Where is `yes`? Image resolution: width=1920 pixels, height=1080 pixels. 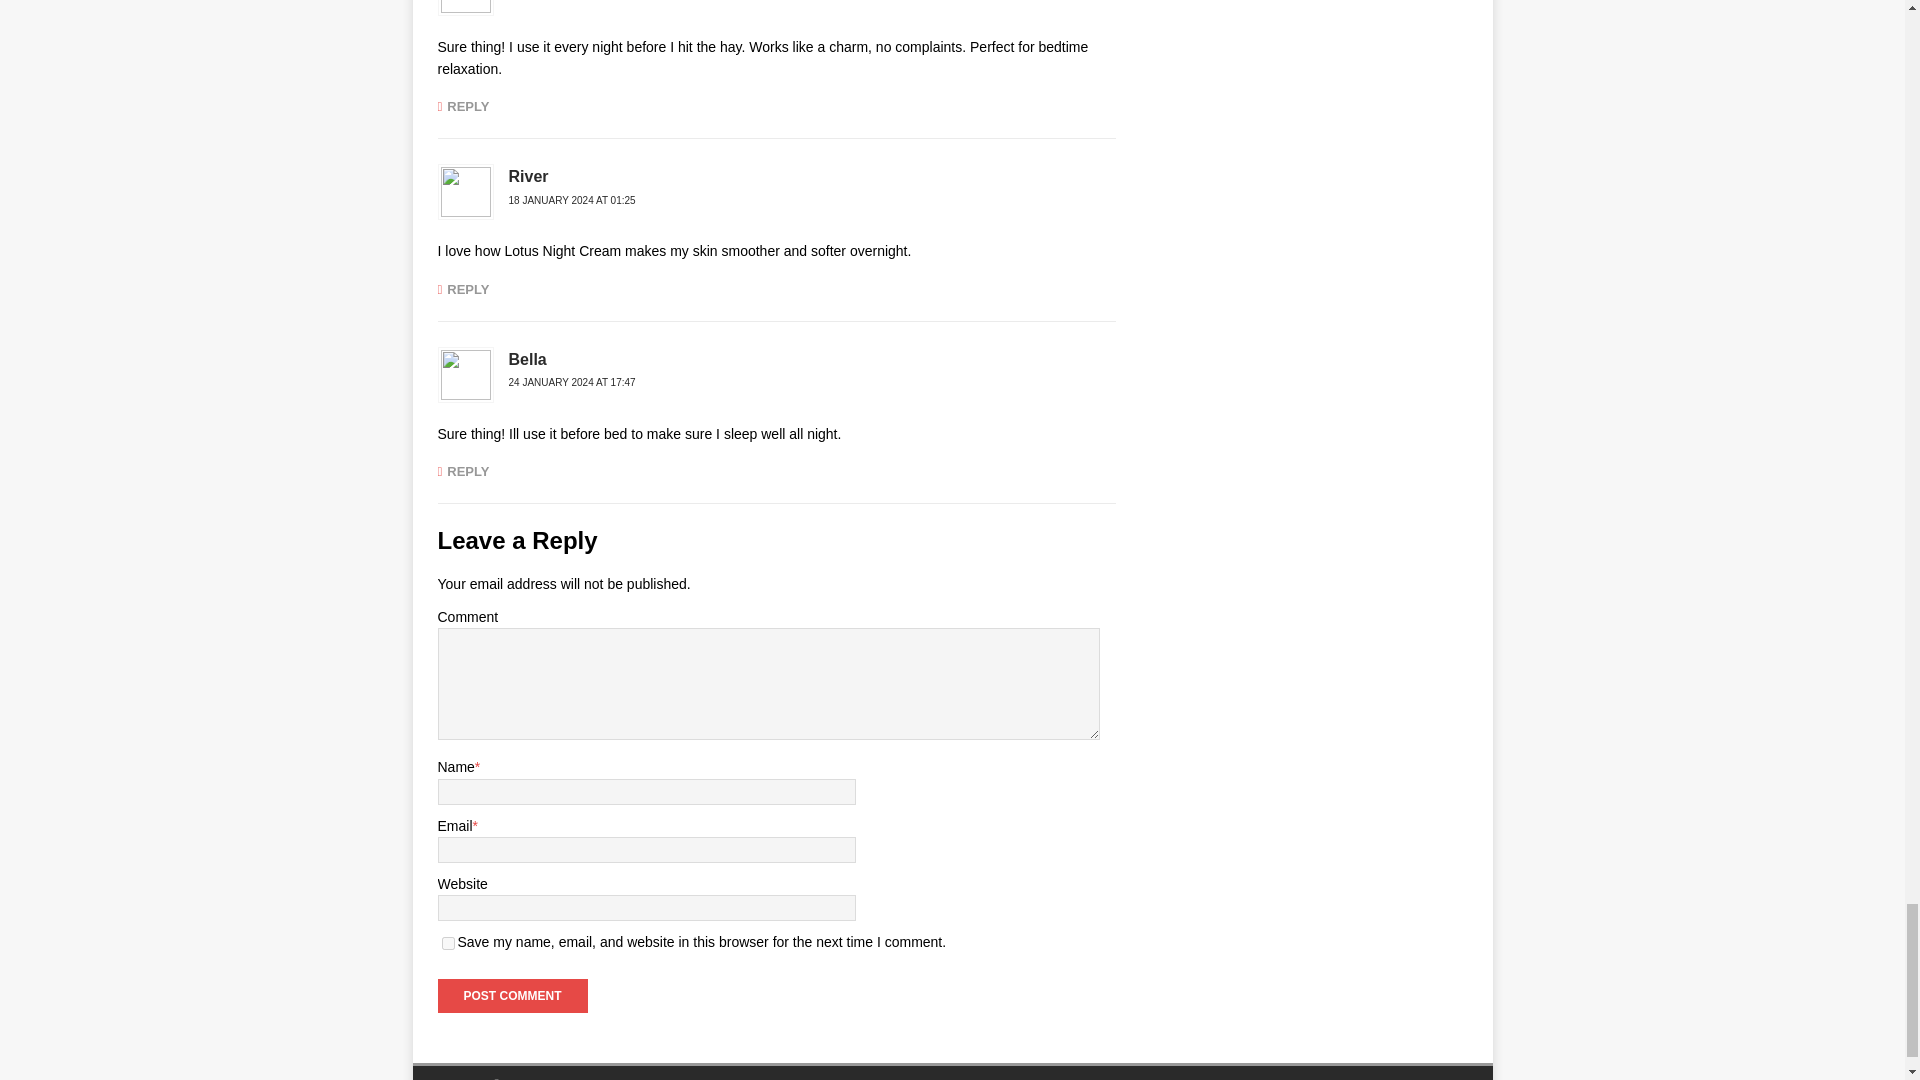
yes is located at coordinates (448, 944).